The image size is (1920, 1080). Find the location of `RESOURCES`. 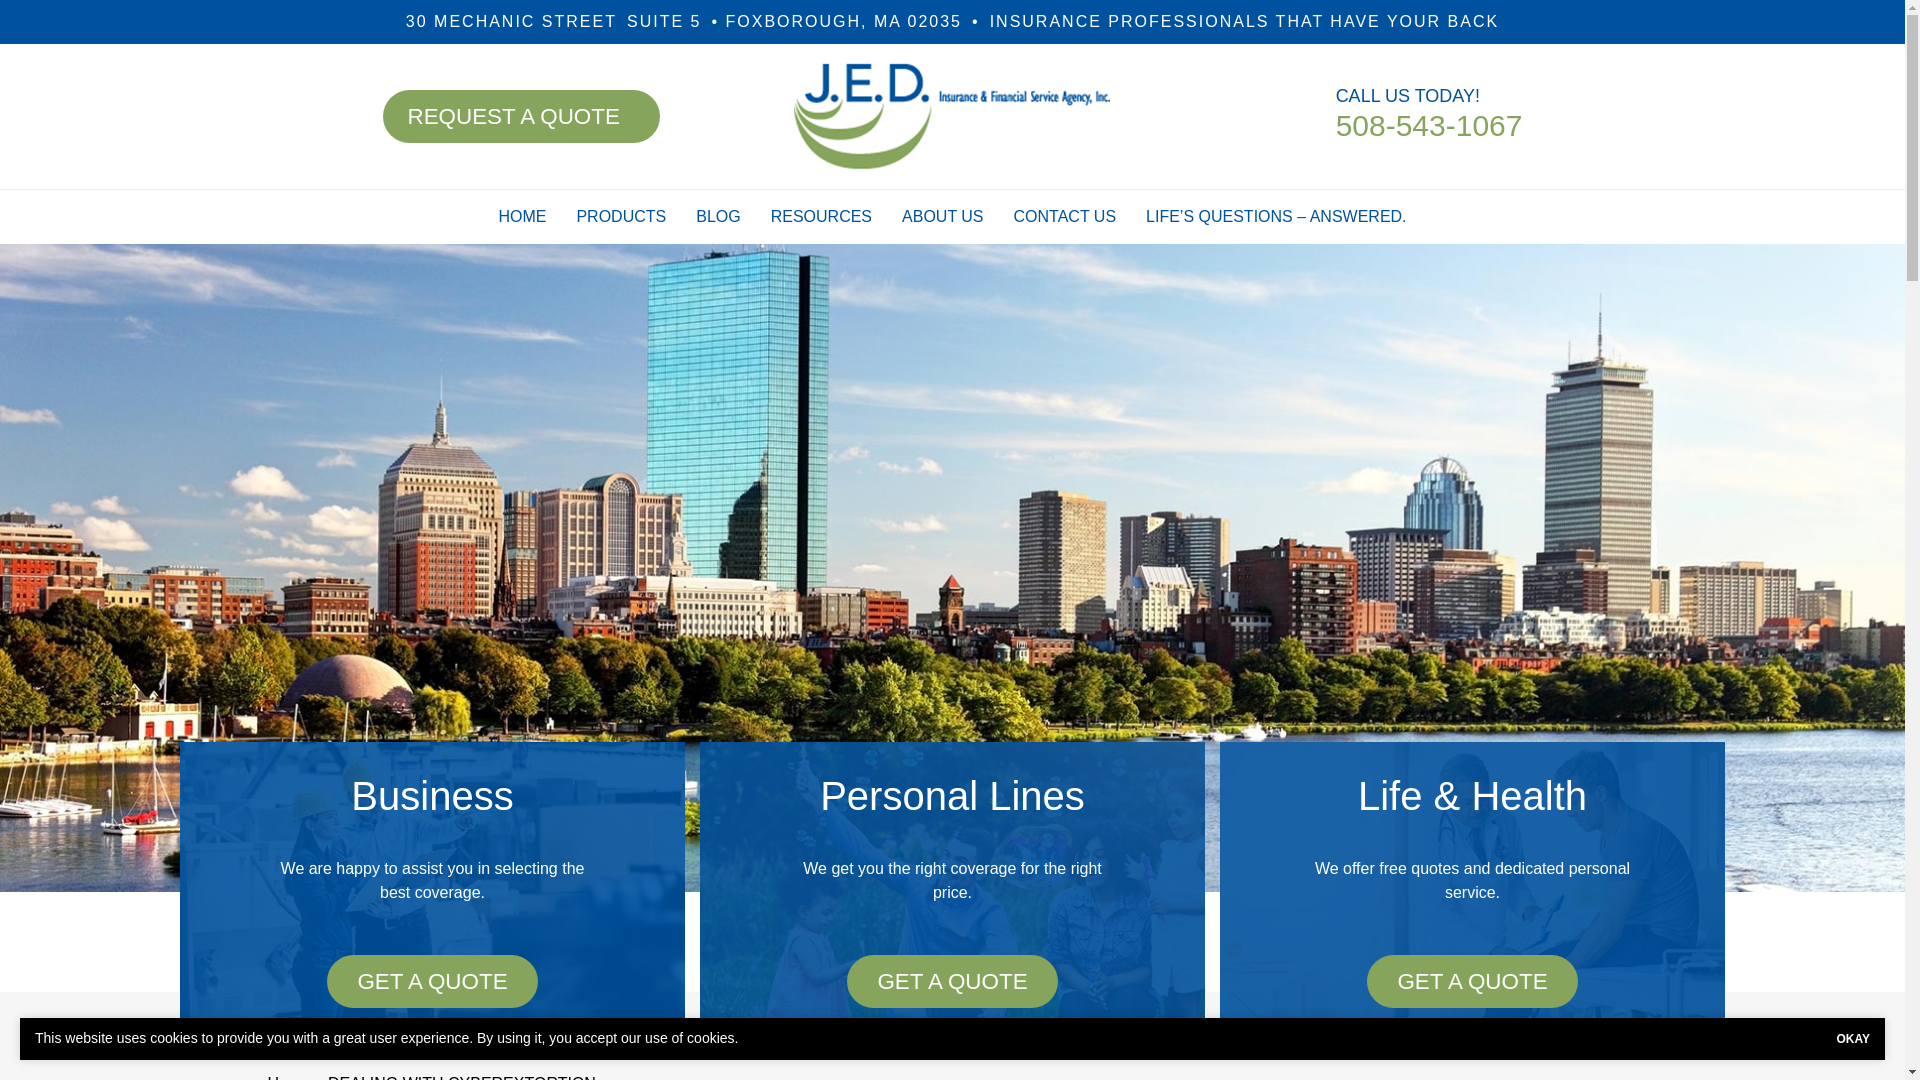

RESOURCES is located at coordinates (688, 21).